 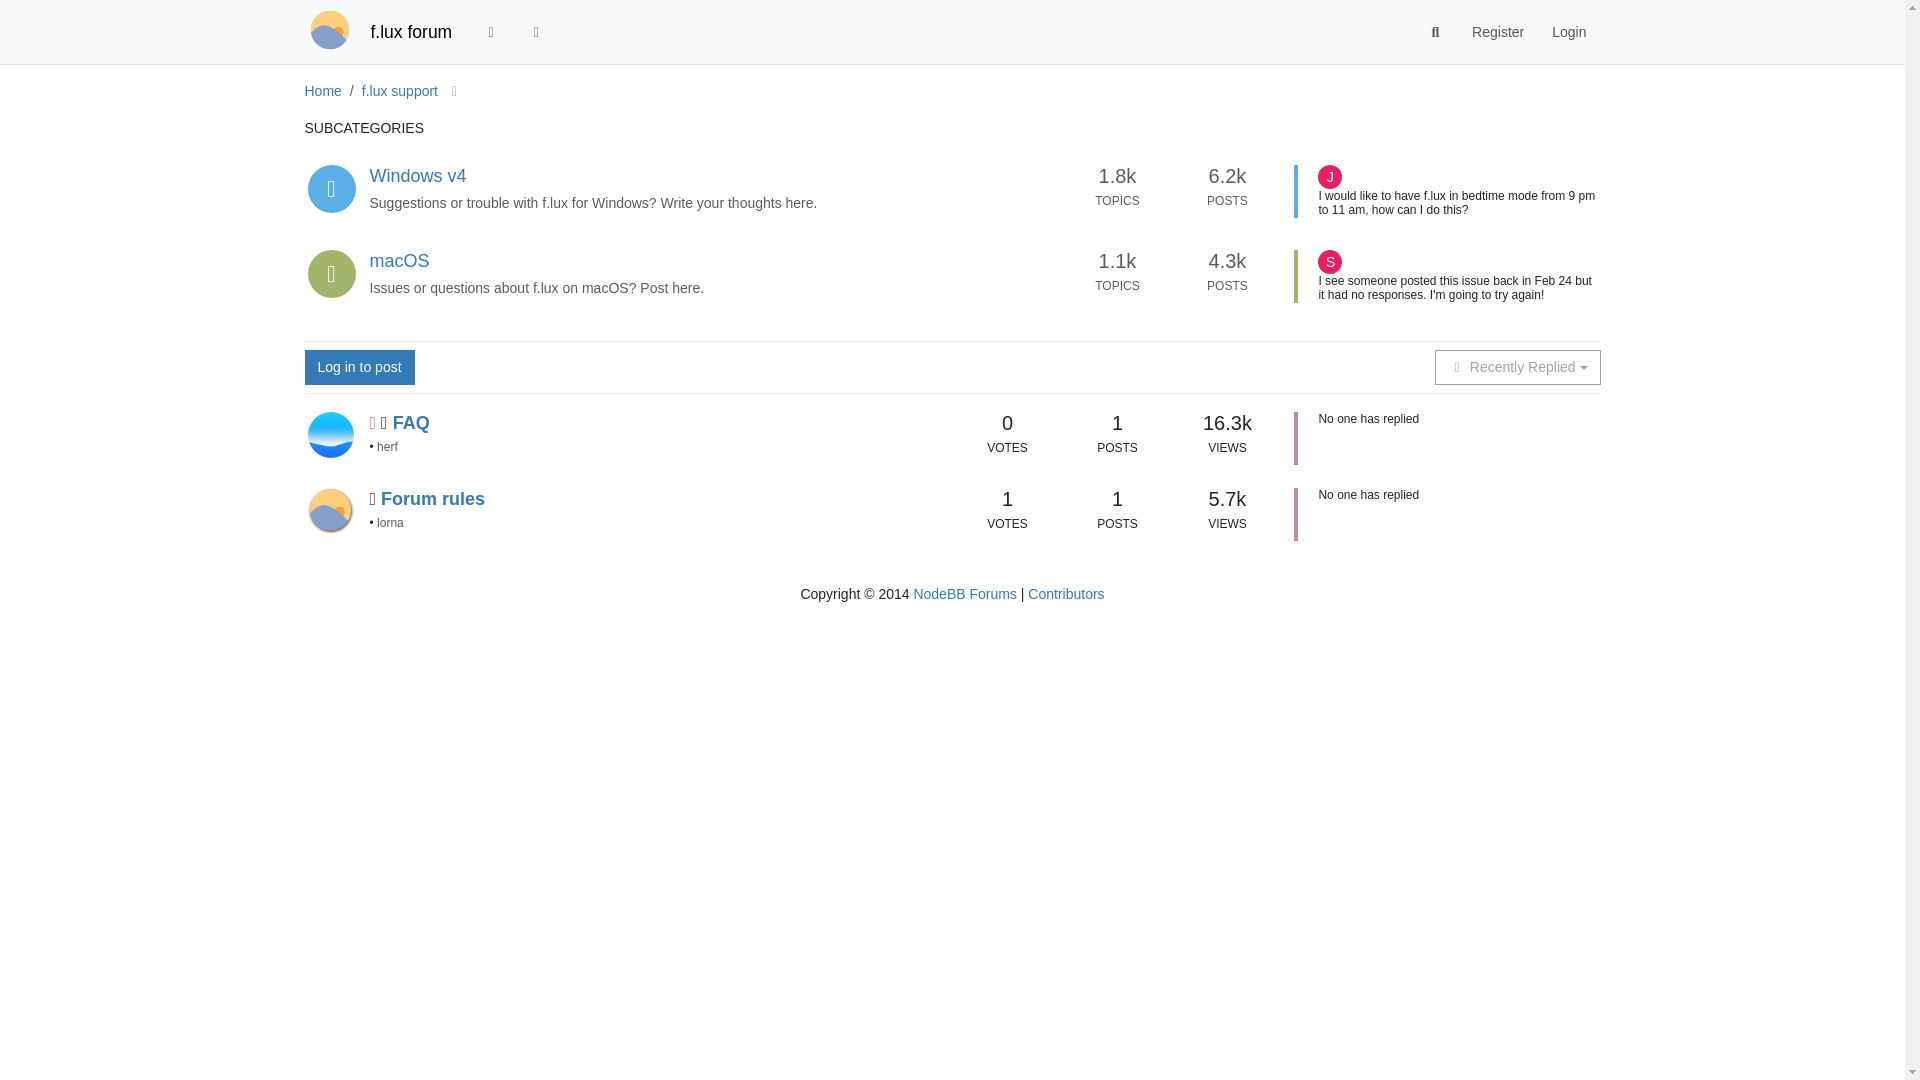 What do you see at coordinates (410, 32) in the screenshot?
I see `f.lux forum` at bounding box center [410, 32].